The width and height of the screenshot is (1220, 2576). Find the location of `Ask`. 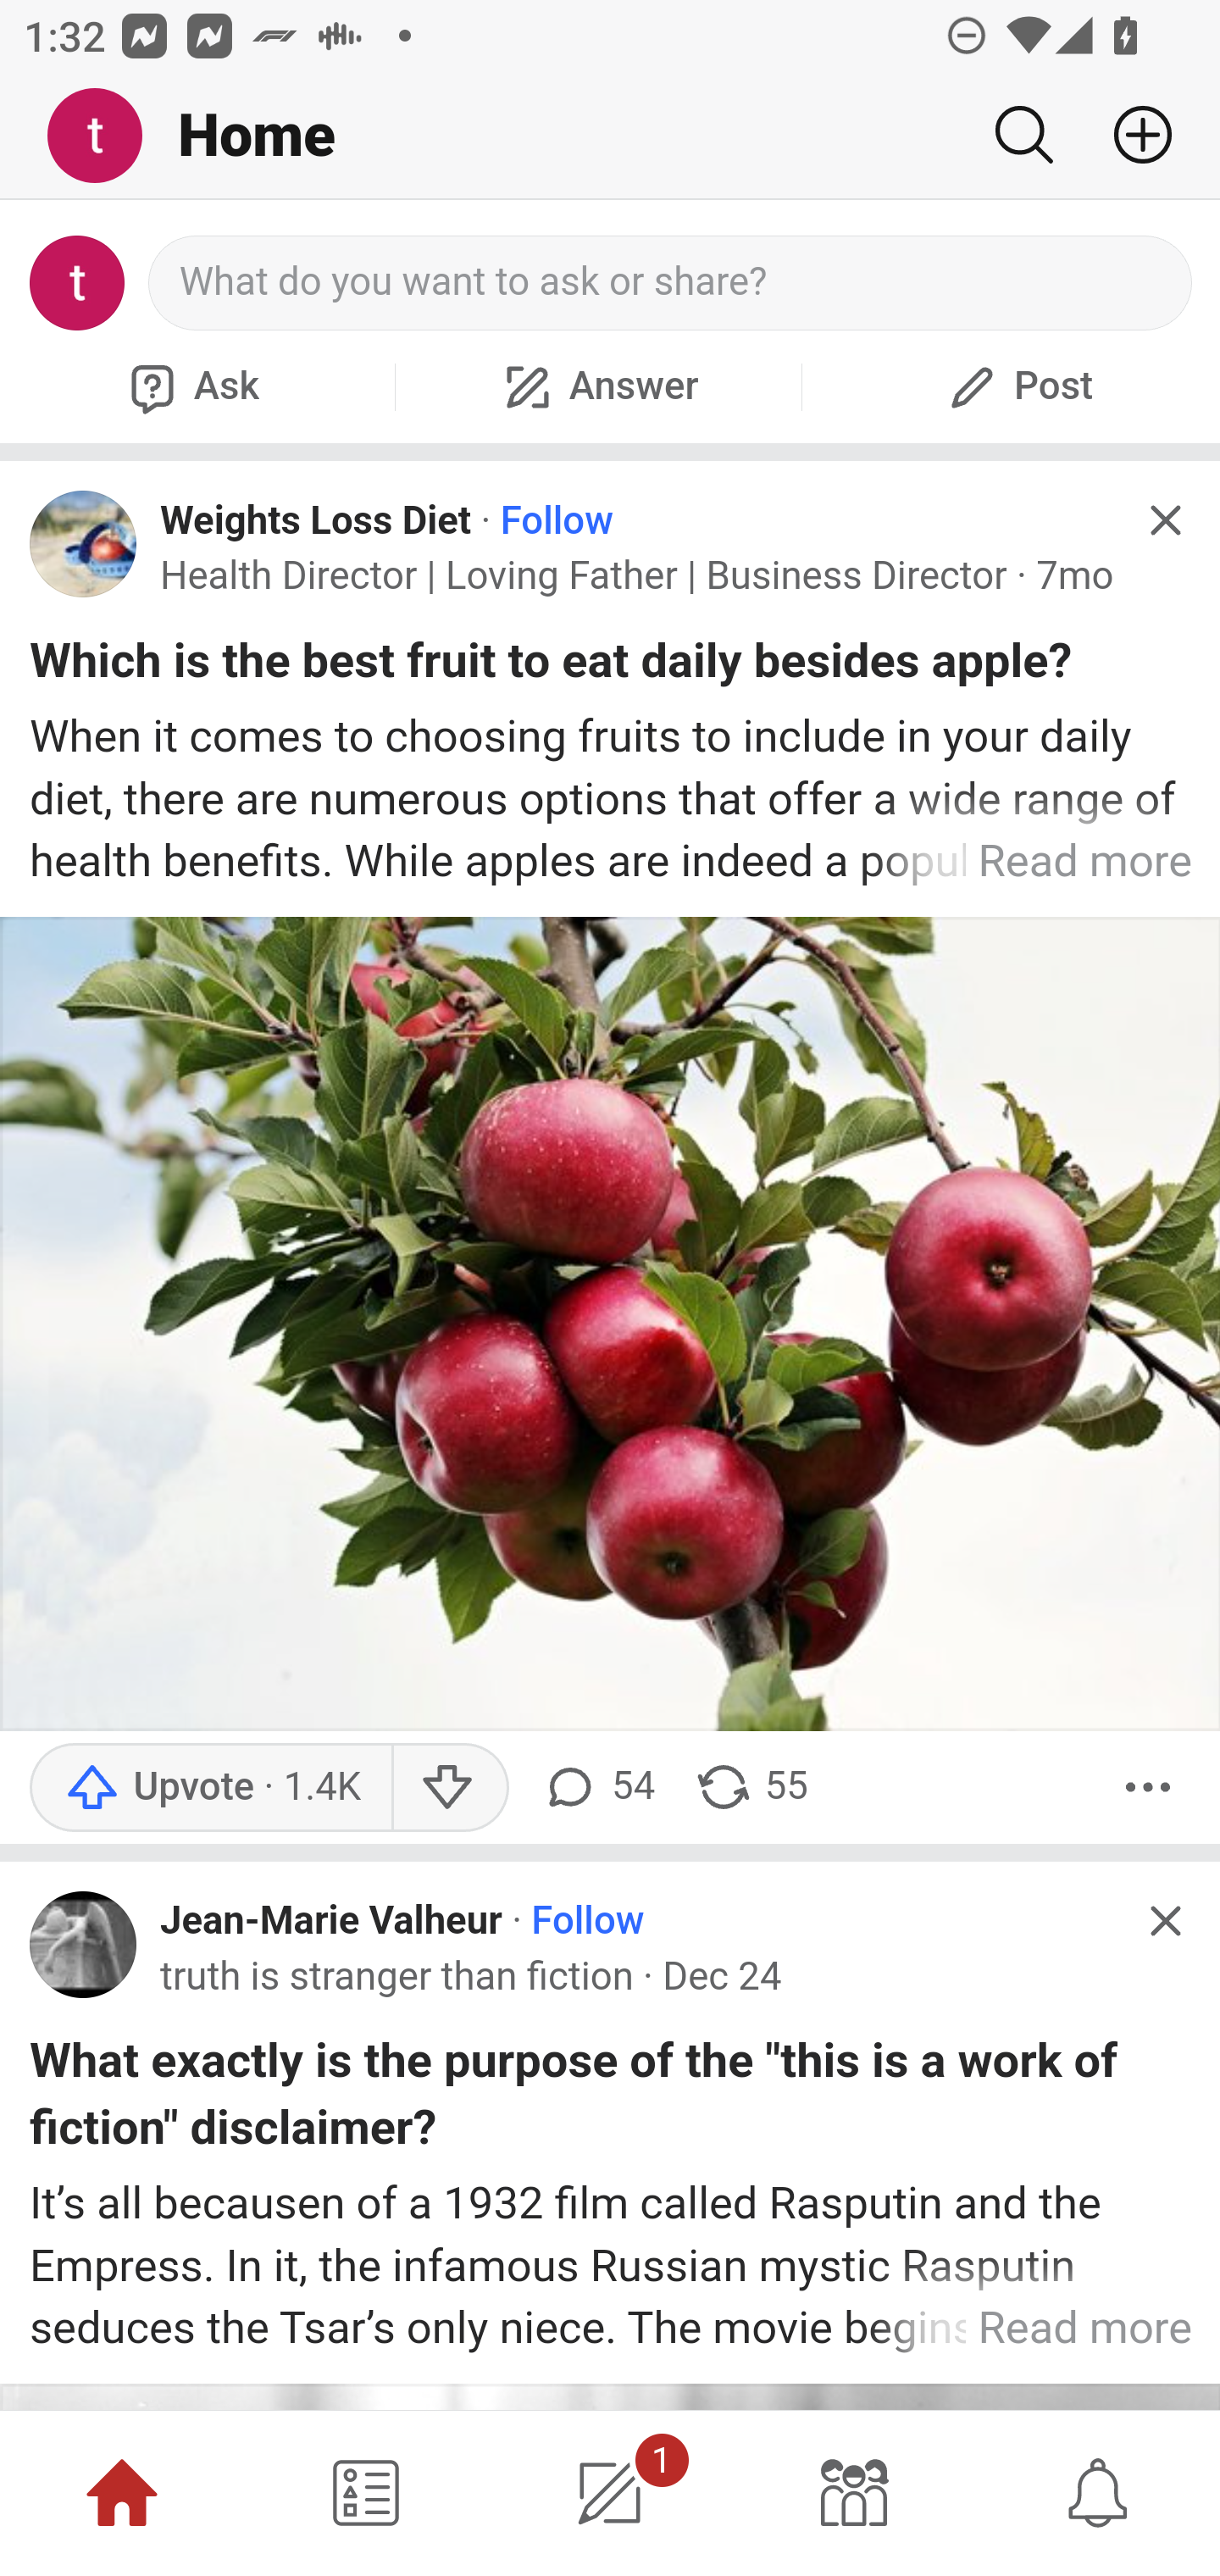

Ask is located at coordinates (191, 386).